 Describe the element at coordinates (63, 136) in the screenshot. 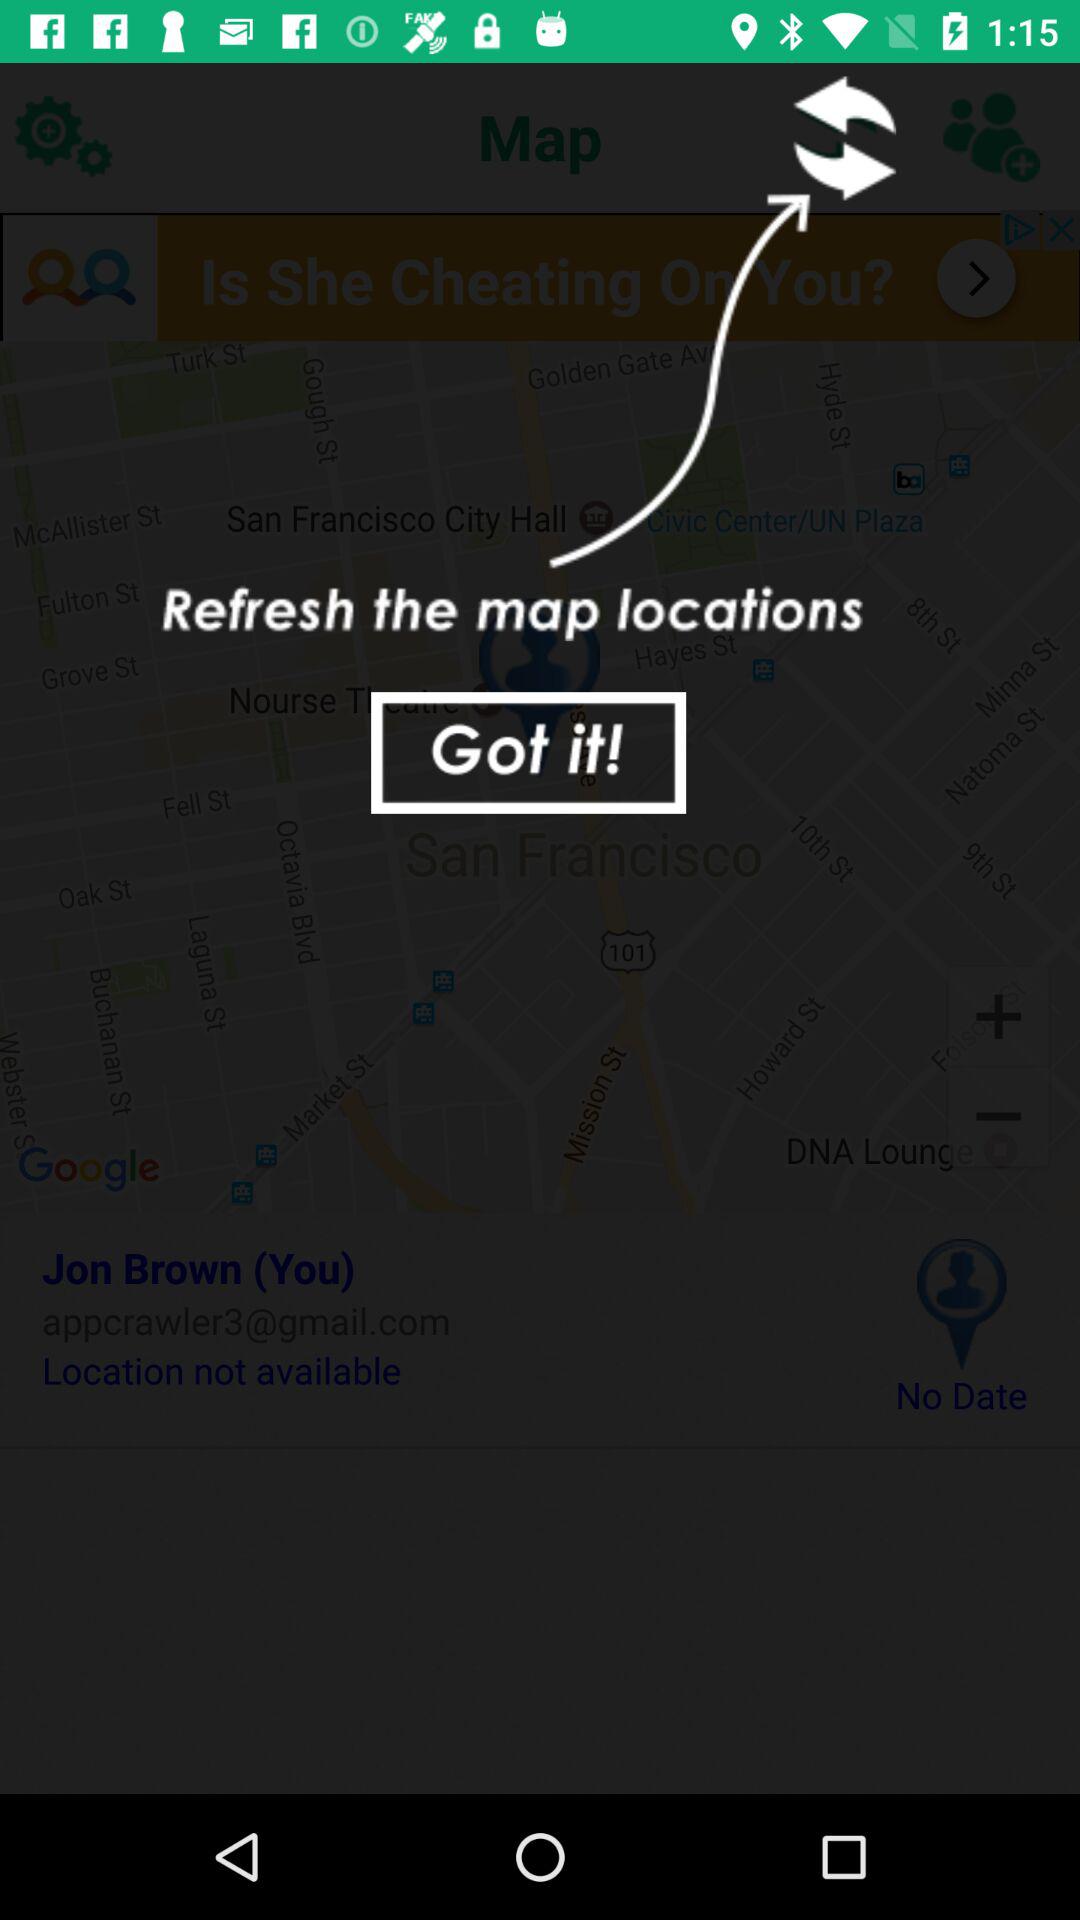

I see `open settings` at that location.